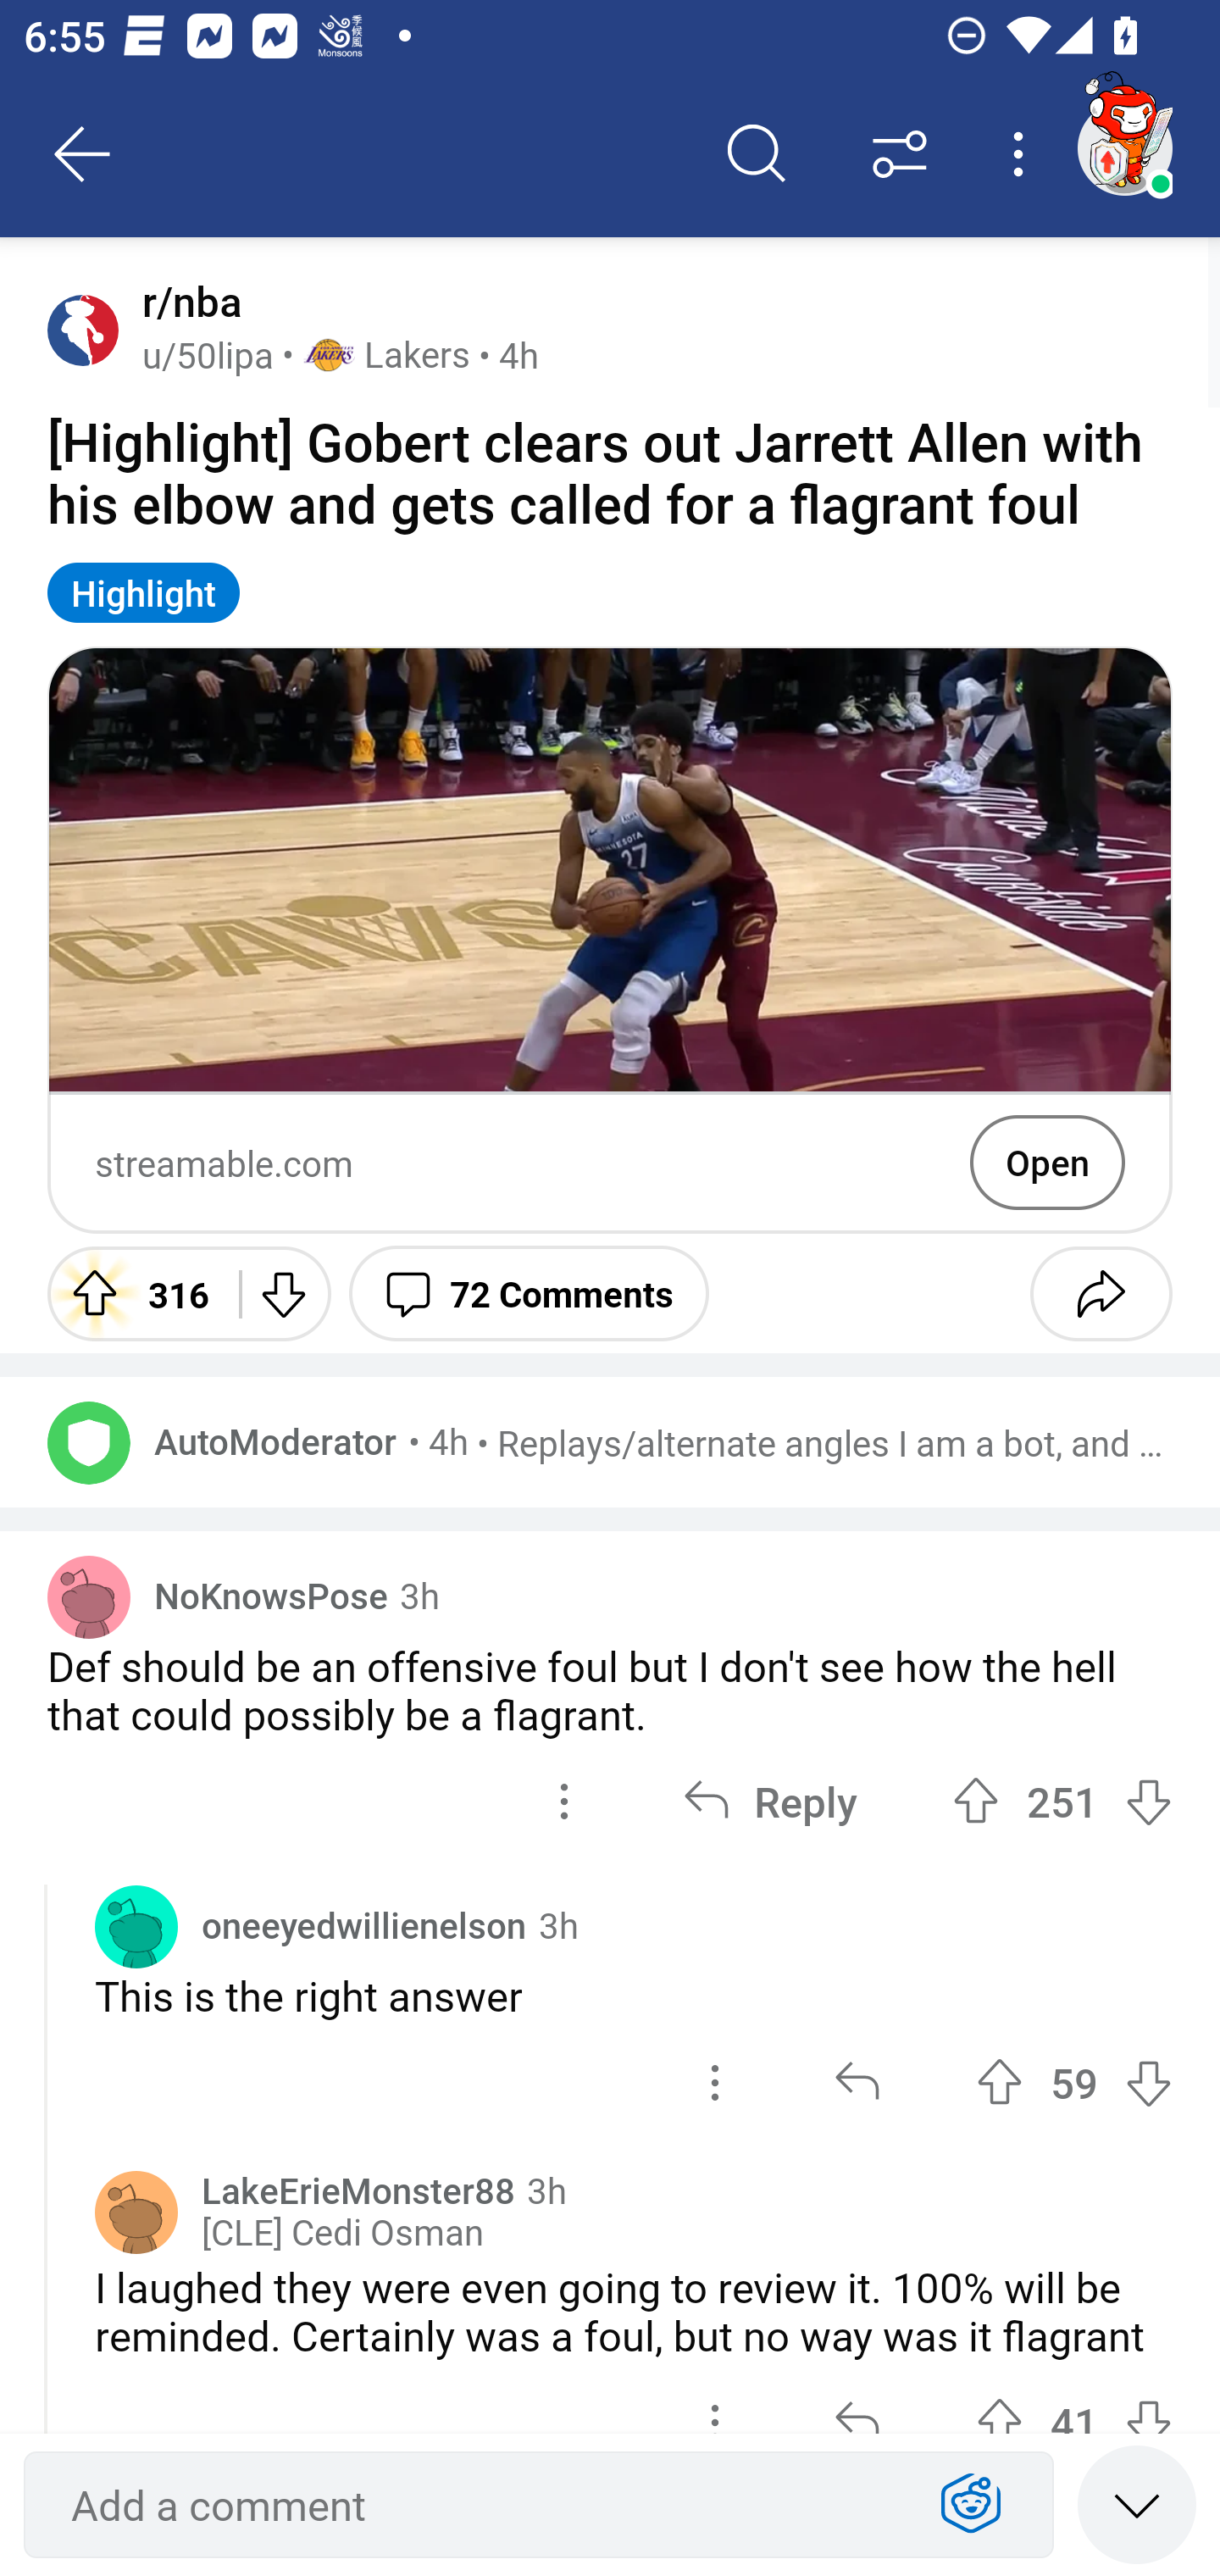 This screenshot has height=2576, width=1220. What do you see at coordinates (83, 329) in the screenshot?
I see `Avatar` at bounding box center [83, 329].